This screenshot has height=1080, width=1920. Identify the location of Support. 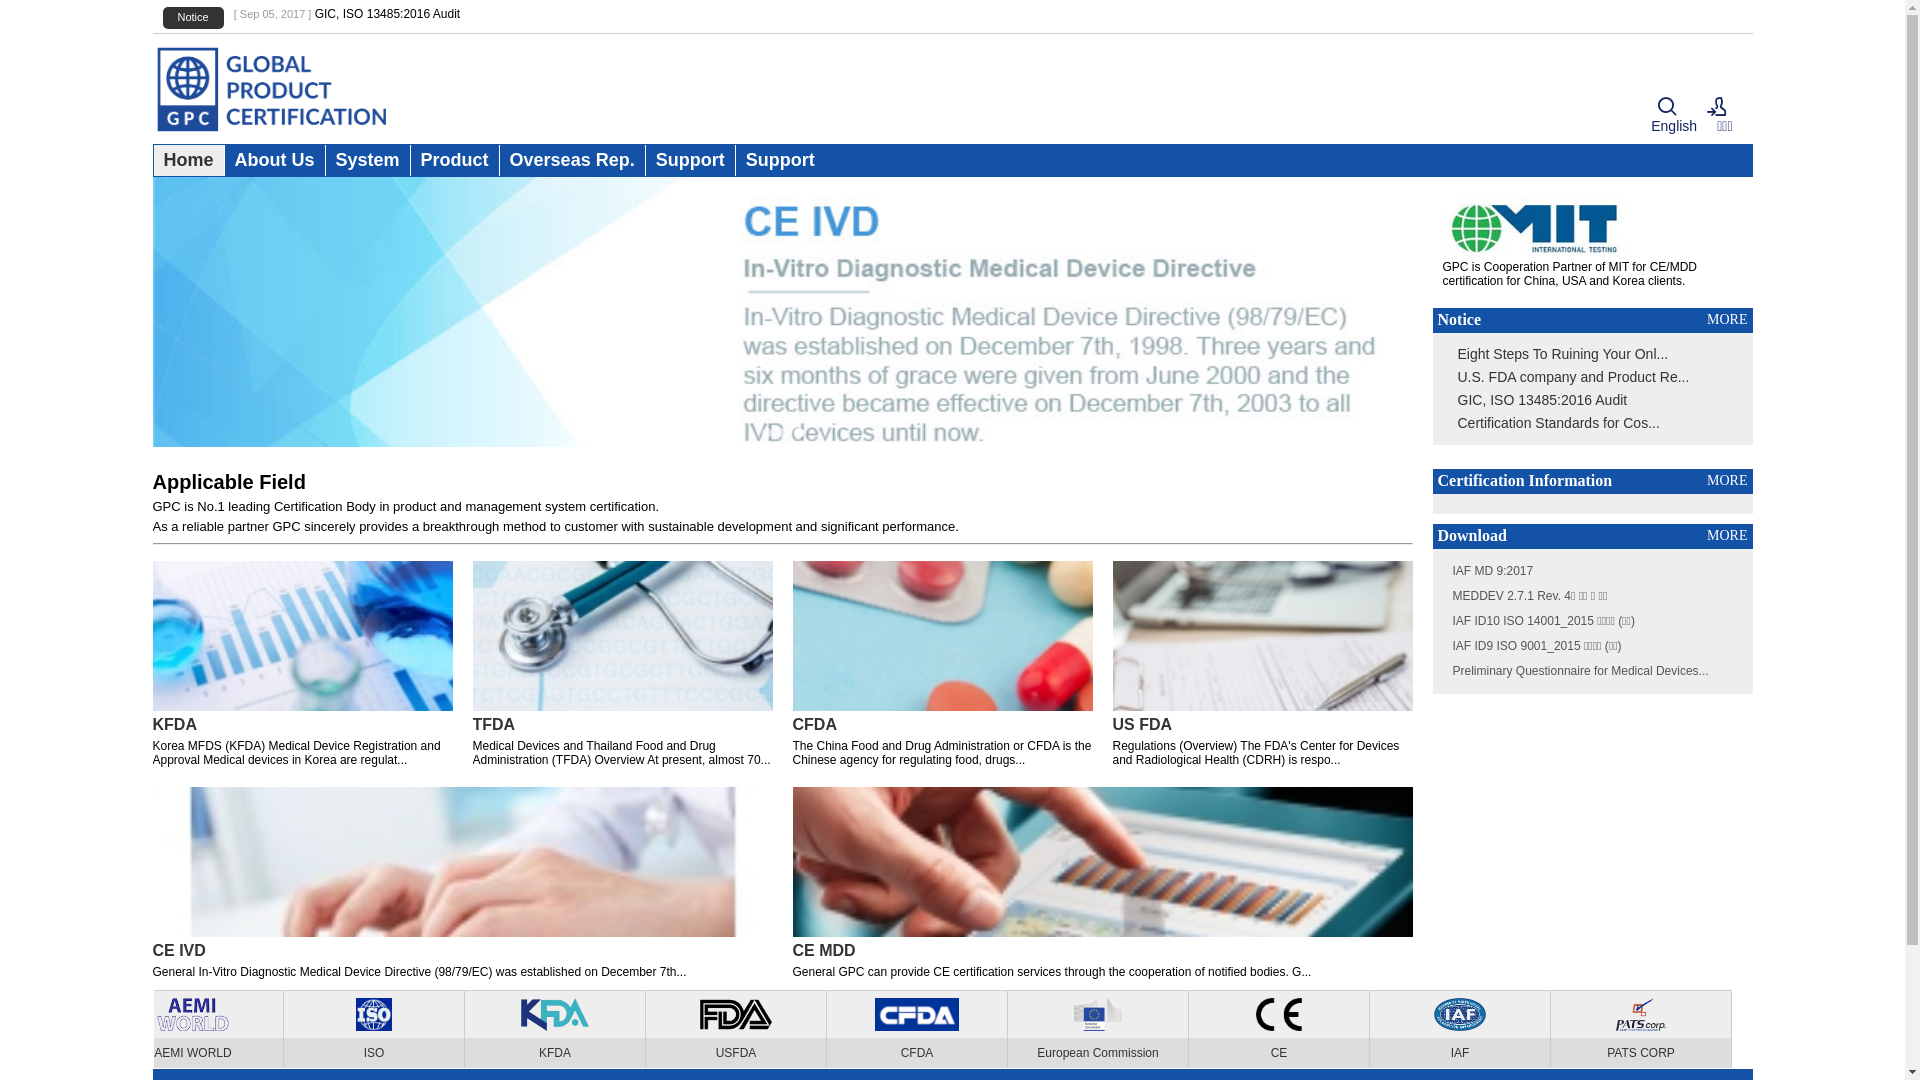
(780, 160).